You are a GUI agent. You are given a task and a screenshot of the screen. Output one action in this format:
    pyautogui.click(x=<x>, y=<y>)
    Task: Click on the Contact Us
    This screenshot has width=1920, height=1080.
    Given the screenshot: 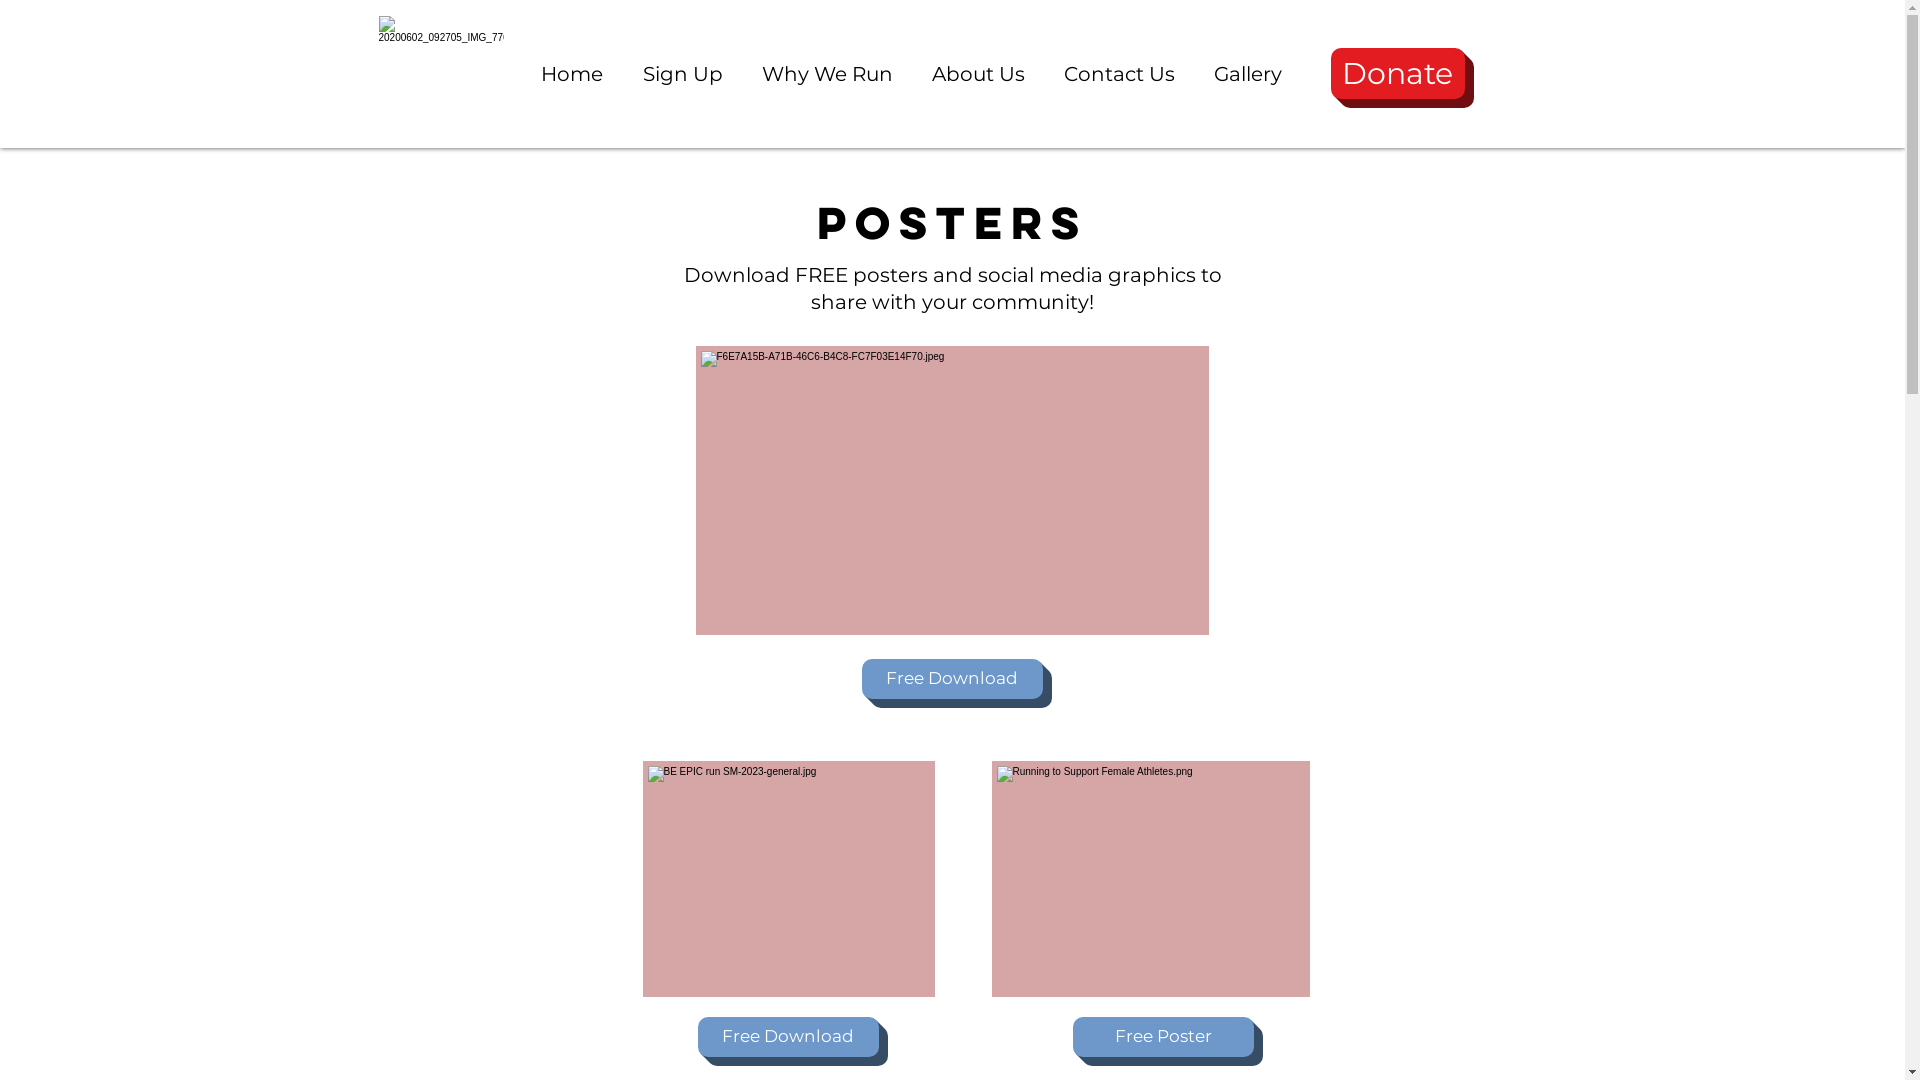 What is the action you would take?
    pyautogui.click(x=1123, y=62)
    